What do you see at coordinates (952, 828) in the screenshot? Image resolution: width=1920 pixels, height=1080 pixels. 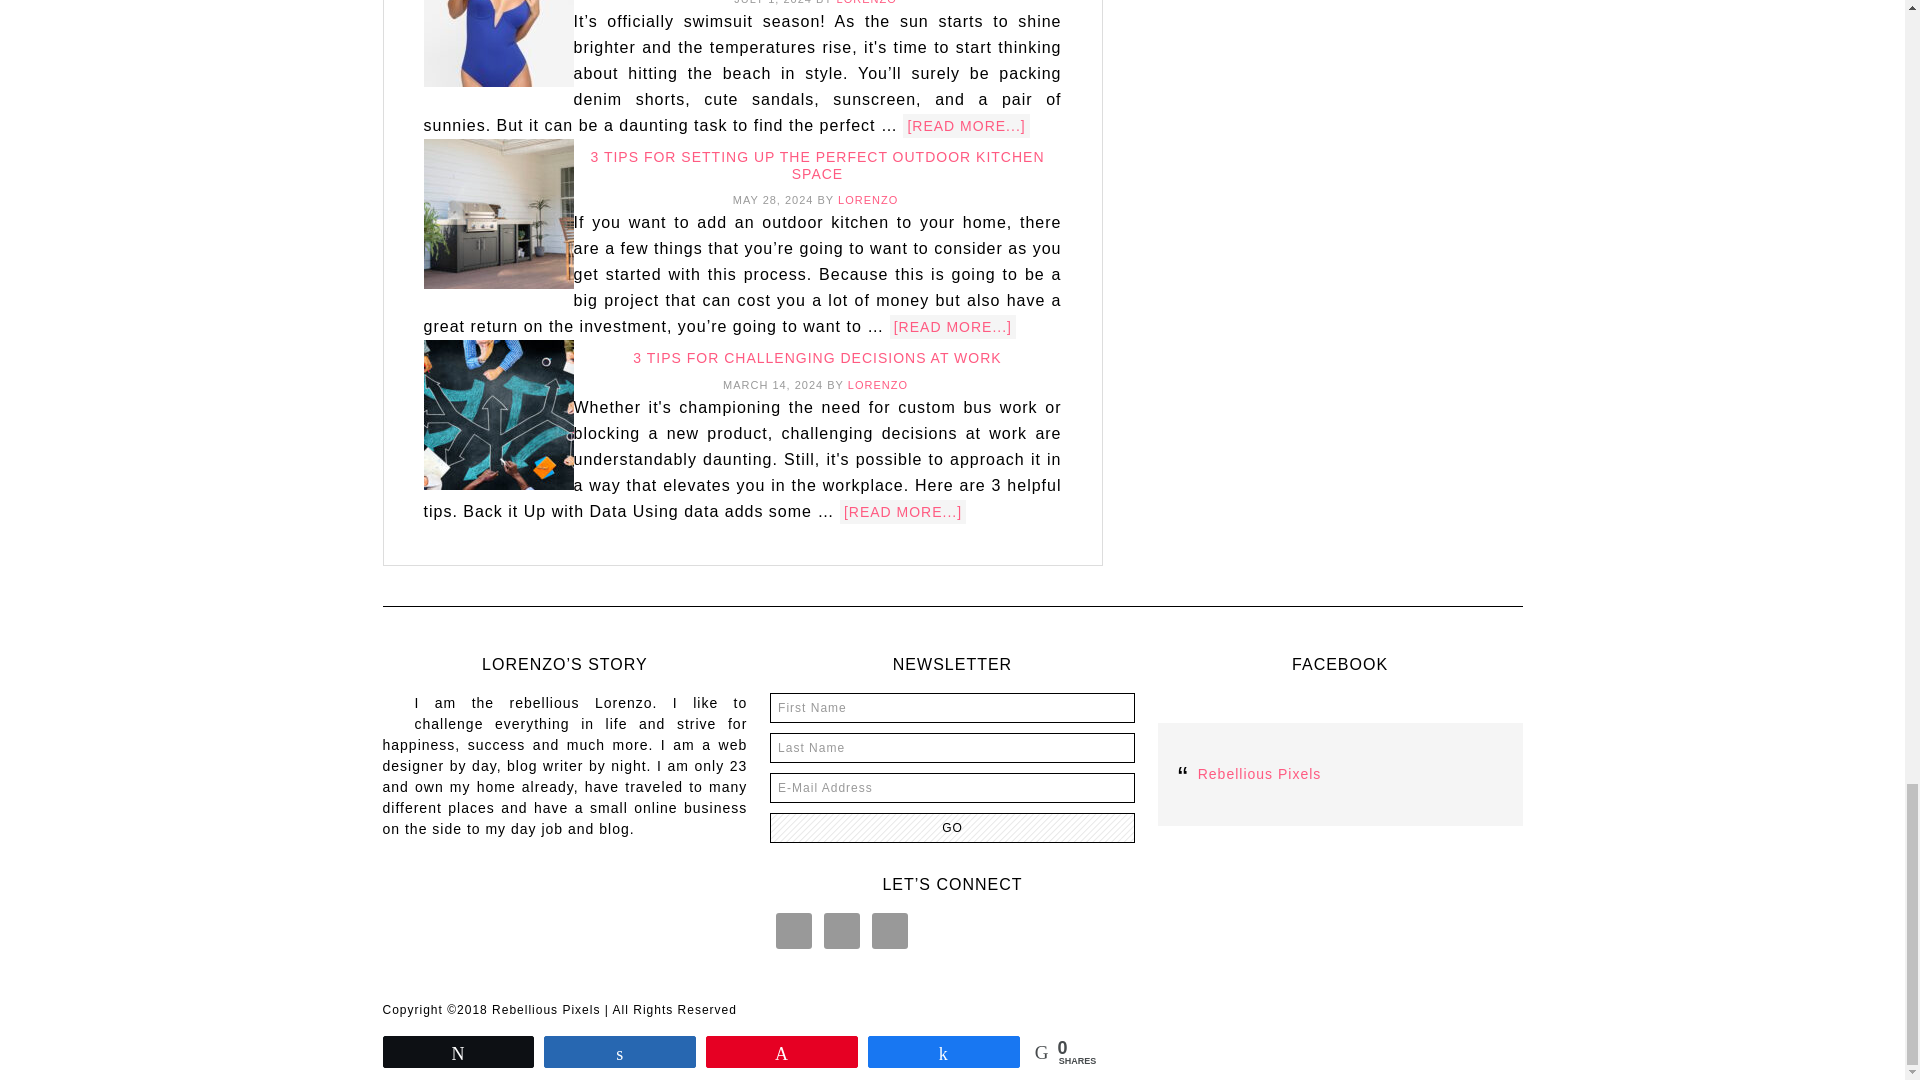 I see `Go` at bounding box center [952, 828].